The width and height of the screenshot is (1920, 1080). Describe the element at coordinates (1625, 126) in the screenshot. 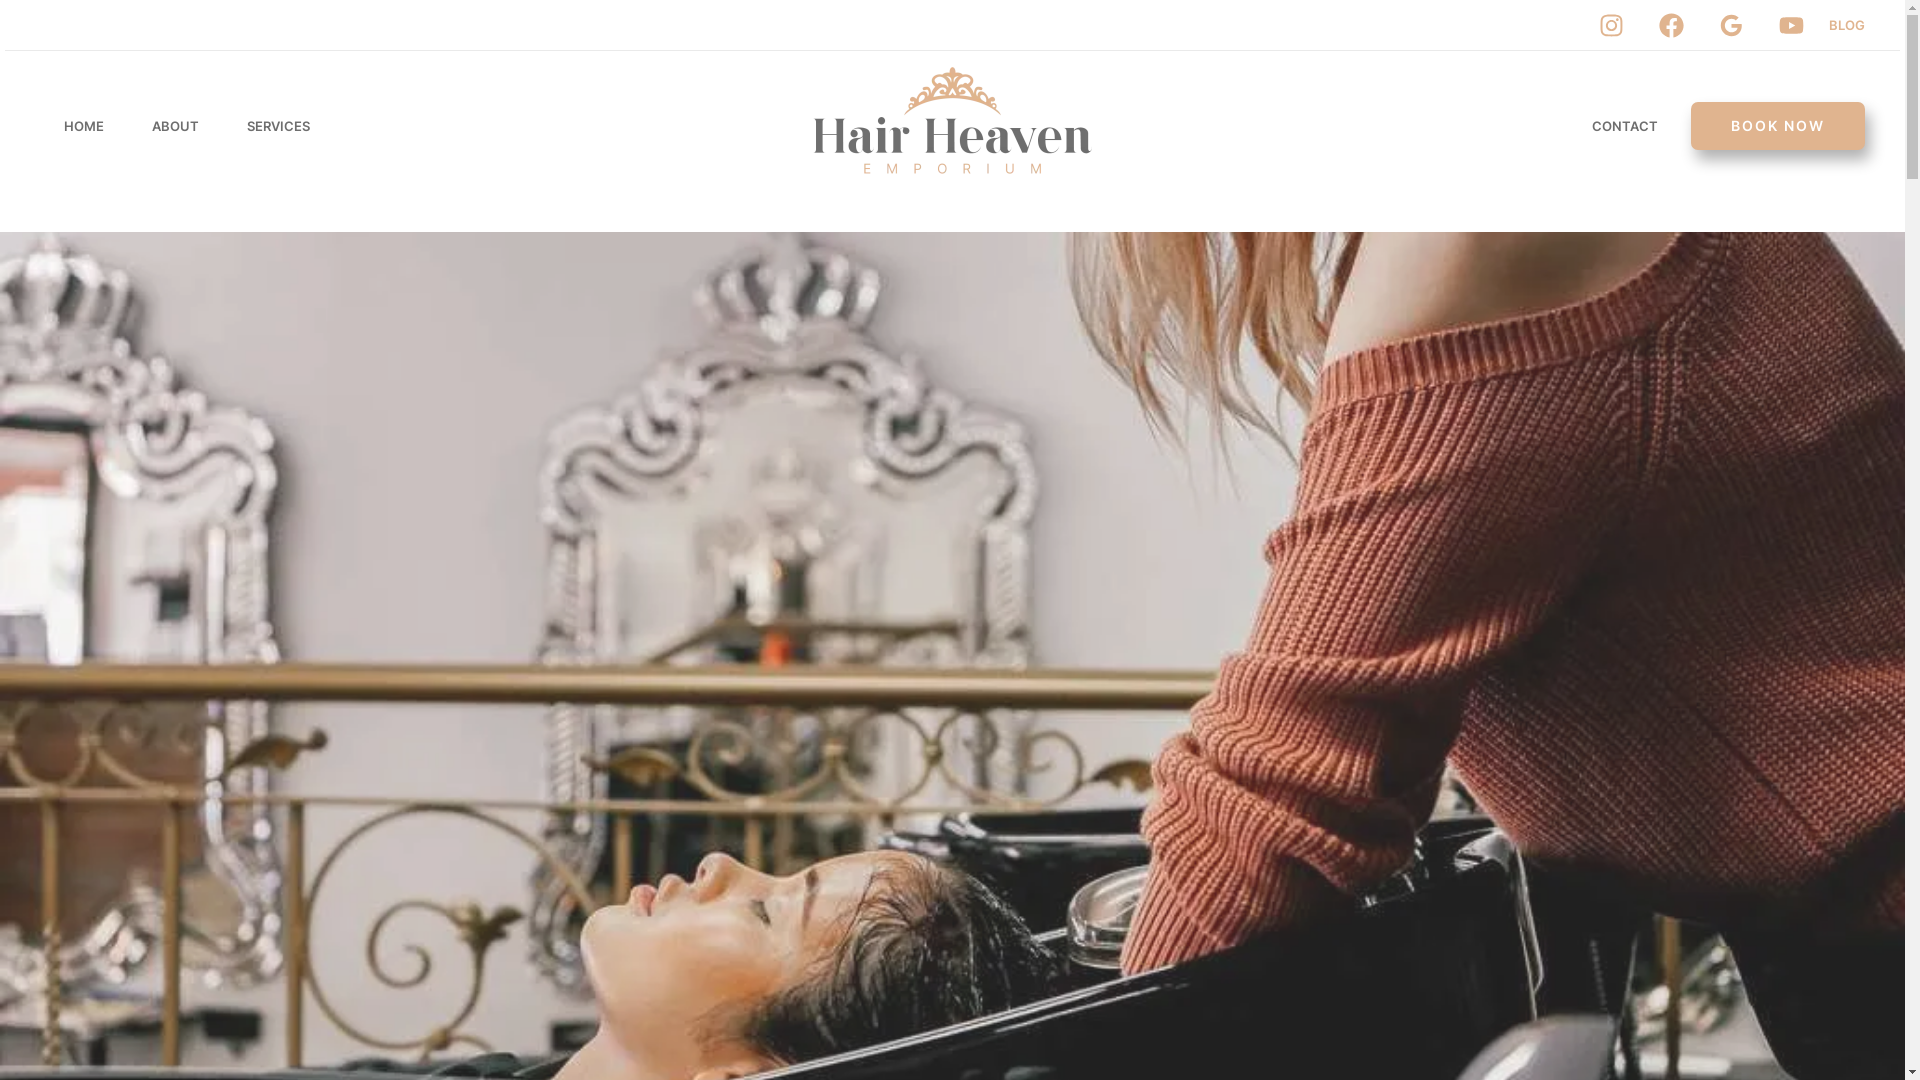

I see `CONTACT` at that location.